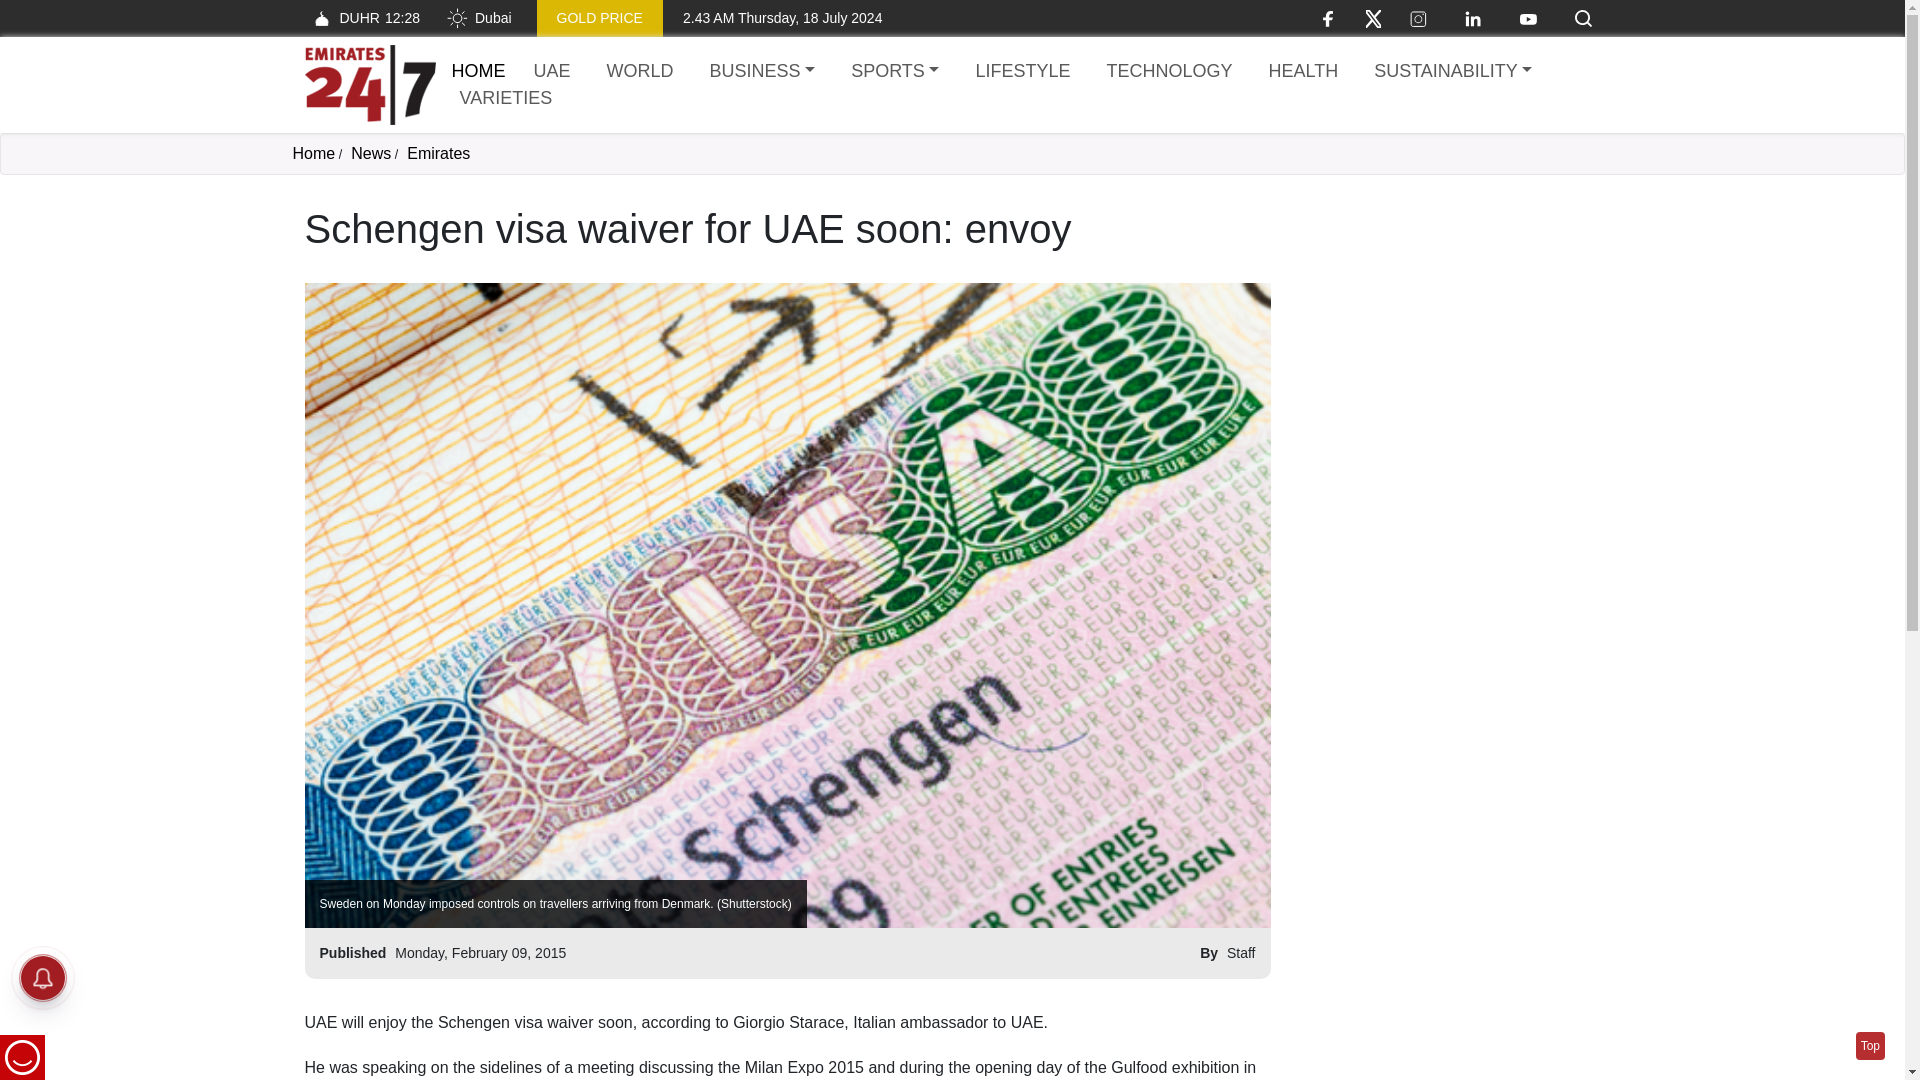 This screenshot has height=1080, width=1920. Describe the element at coordinates (1169, 72) in the screenshot. I see `TECHNOLOGY` at that location.